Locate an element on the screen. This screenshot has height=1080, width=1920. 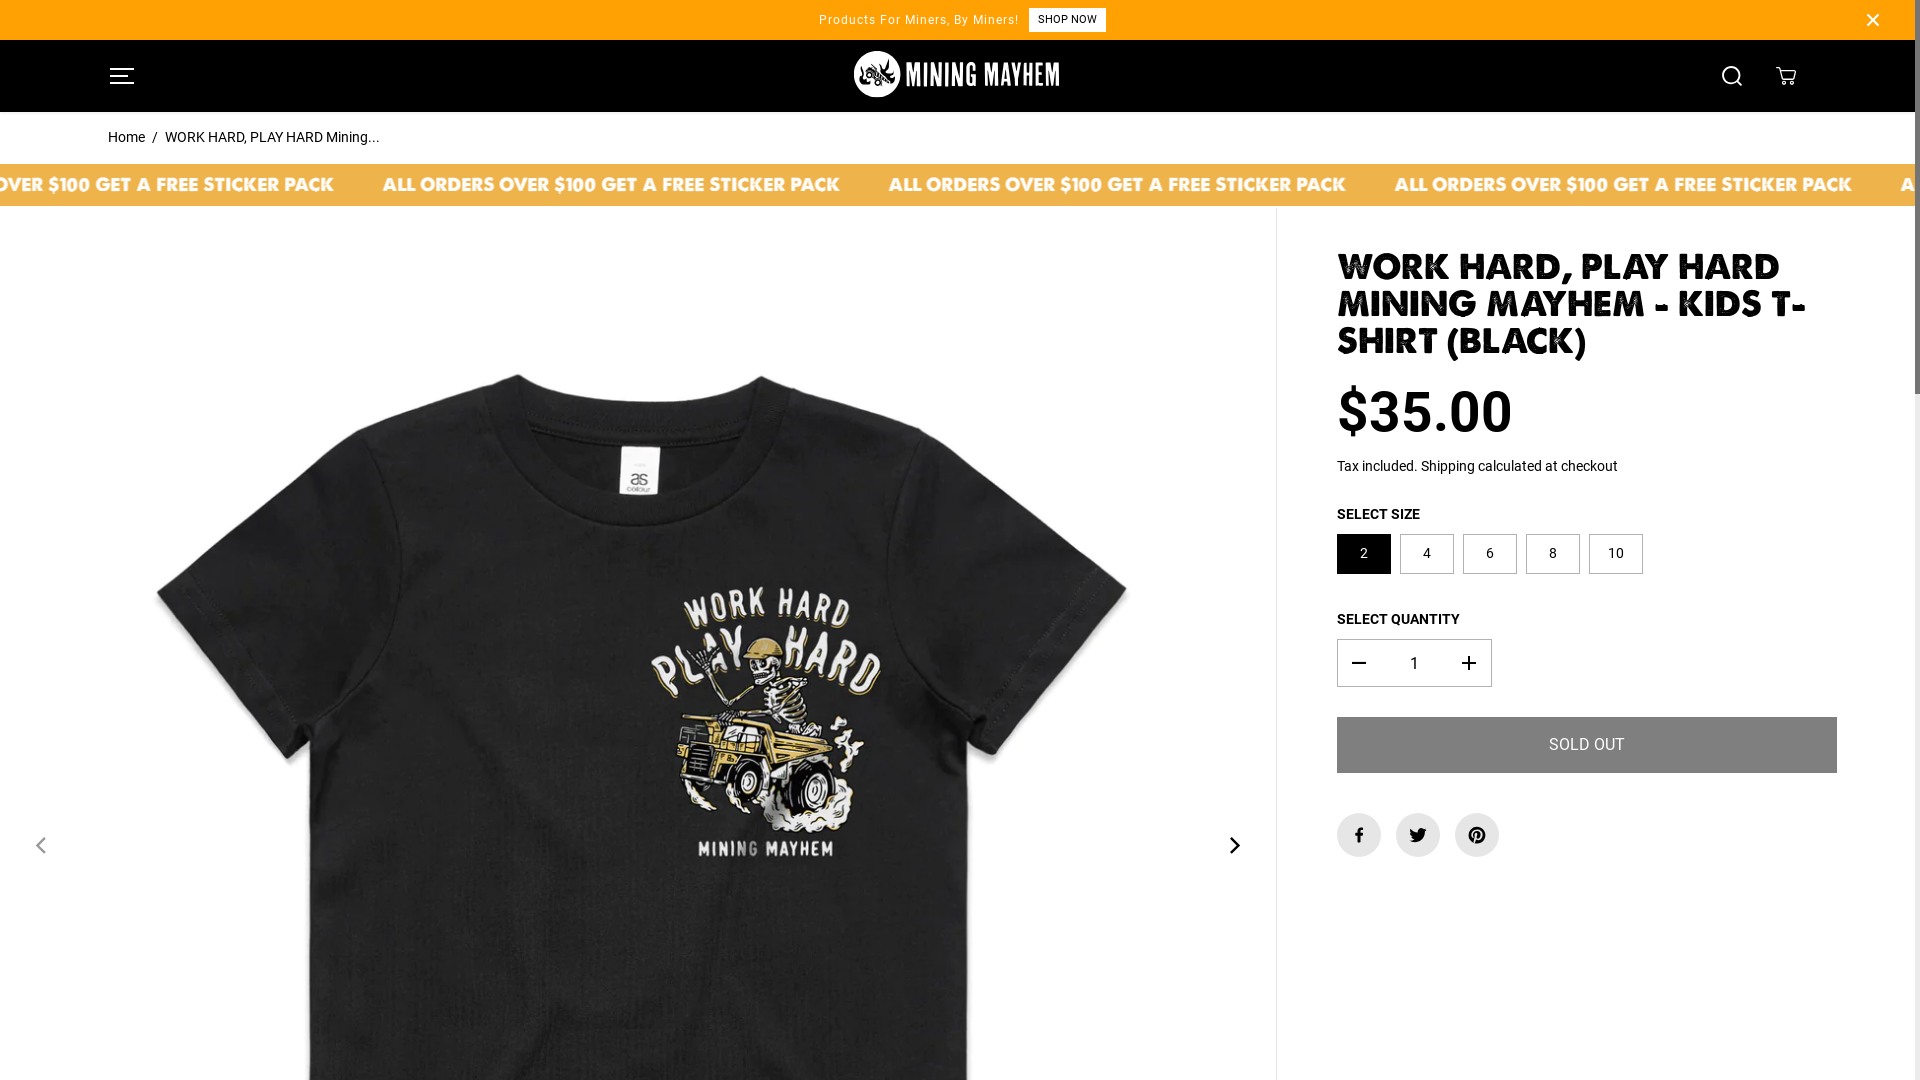
Home is located at coordinates (126, 137).